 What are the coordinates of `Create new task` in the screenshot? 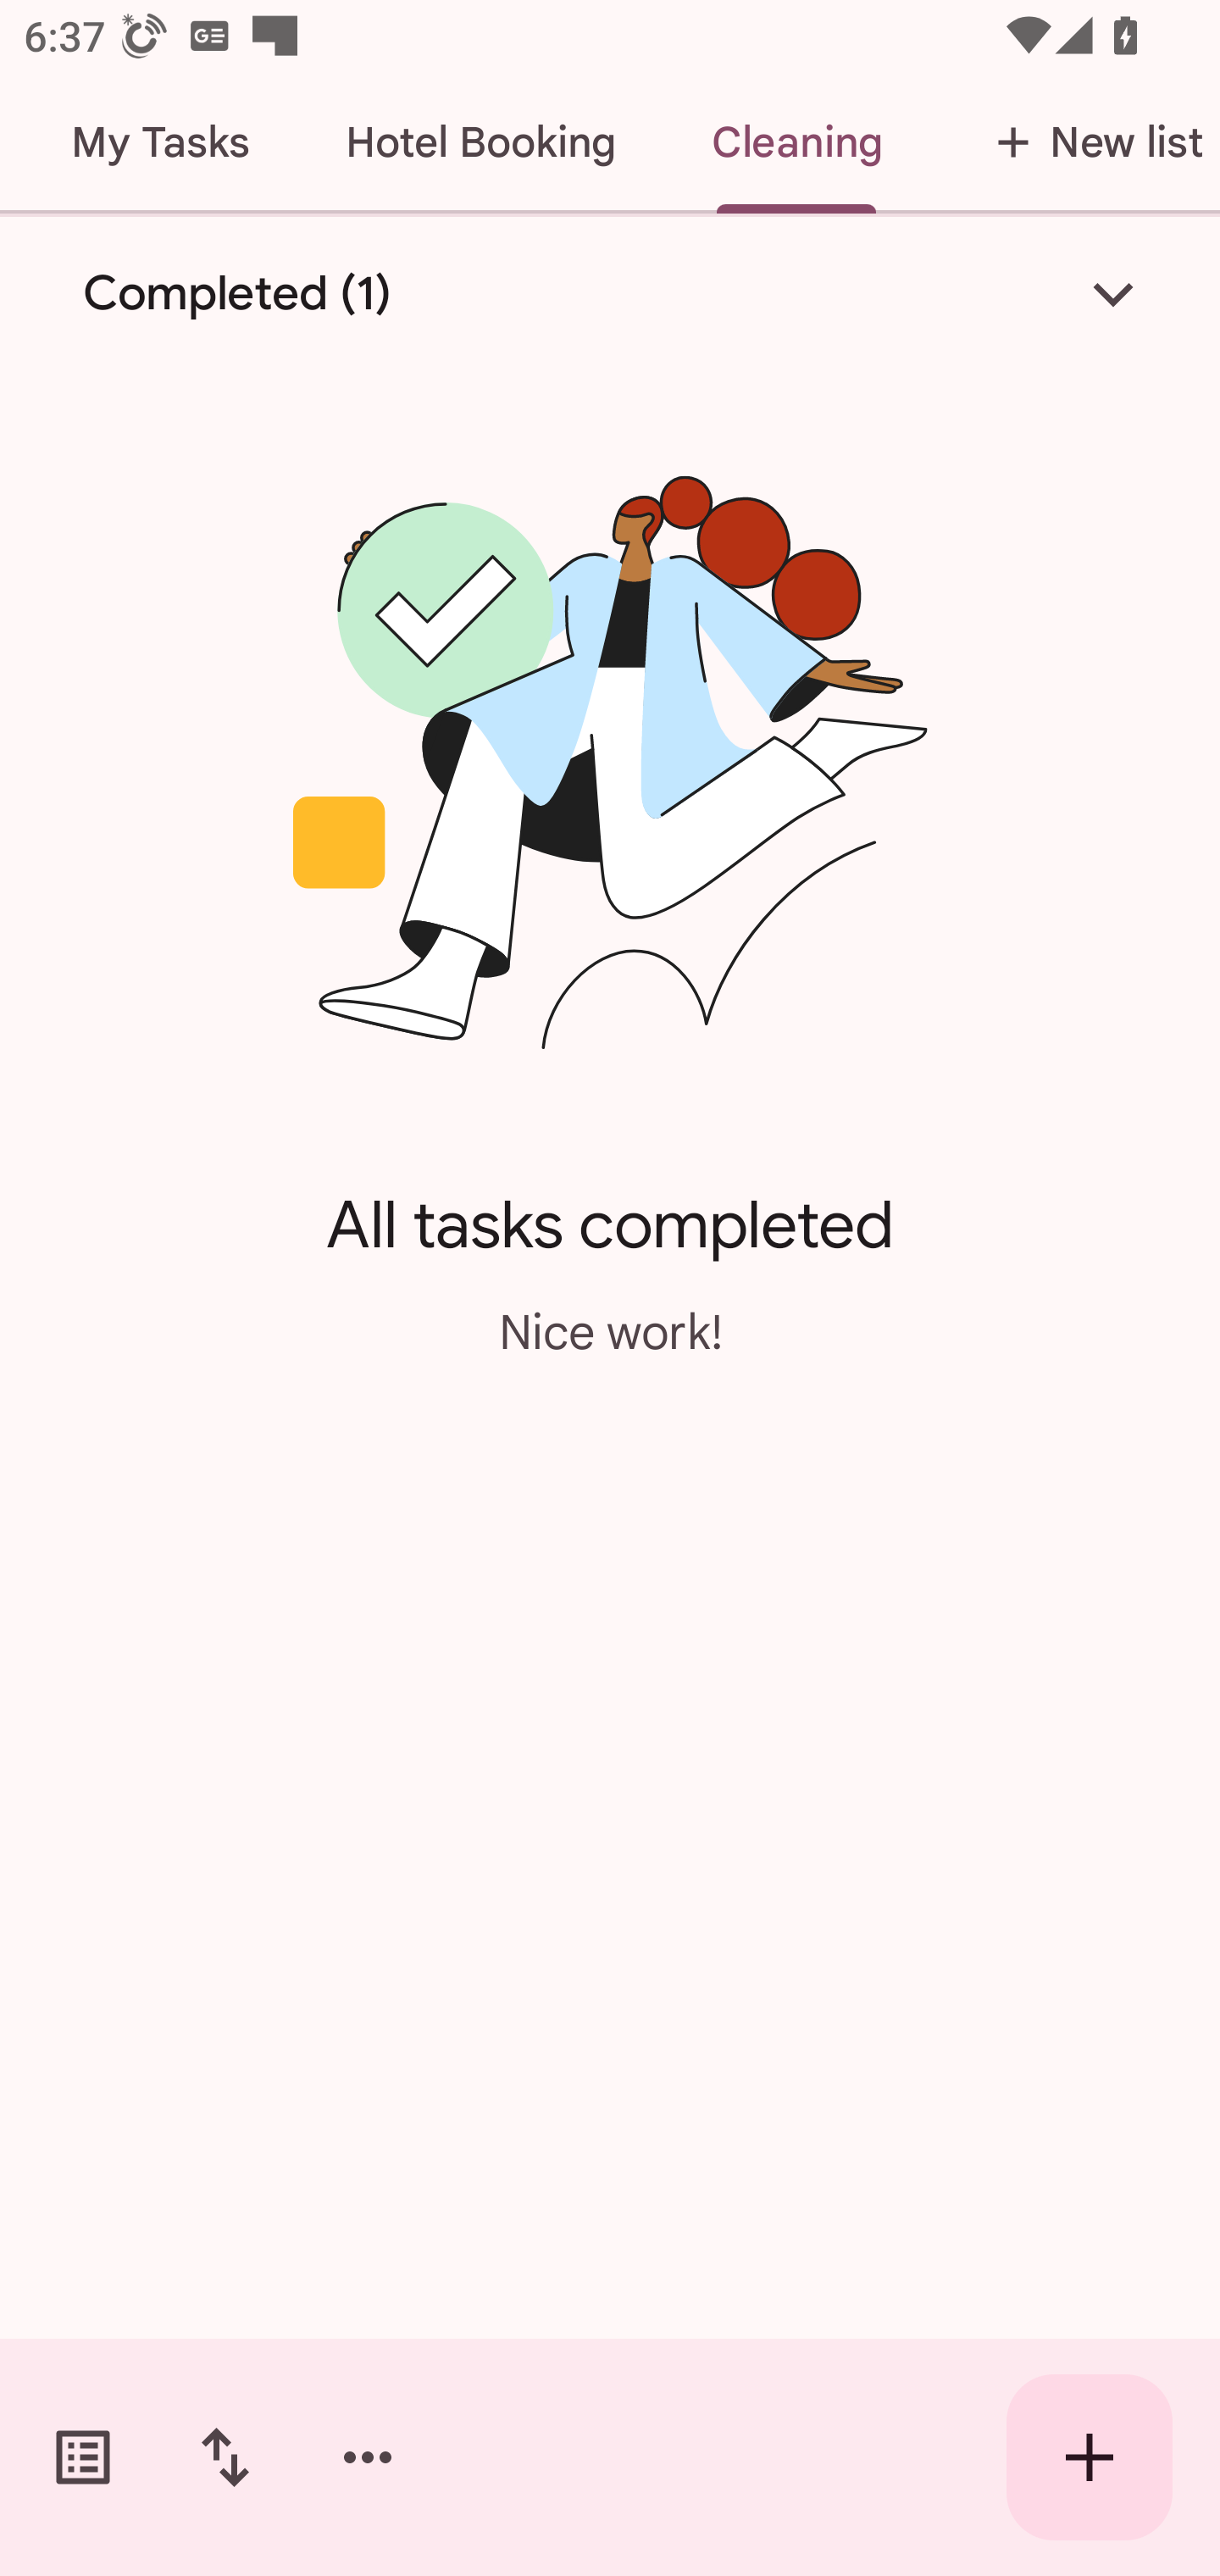 It's located at (1090, 2457).